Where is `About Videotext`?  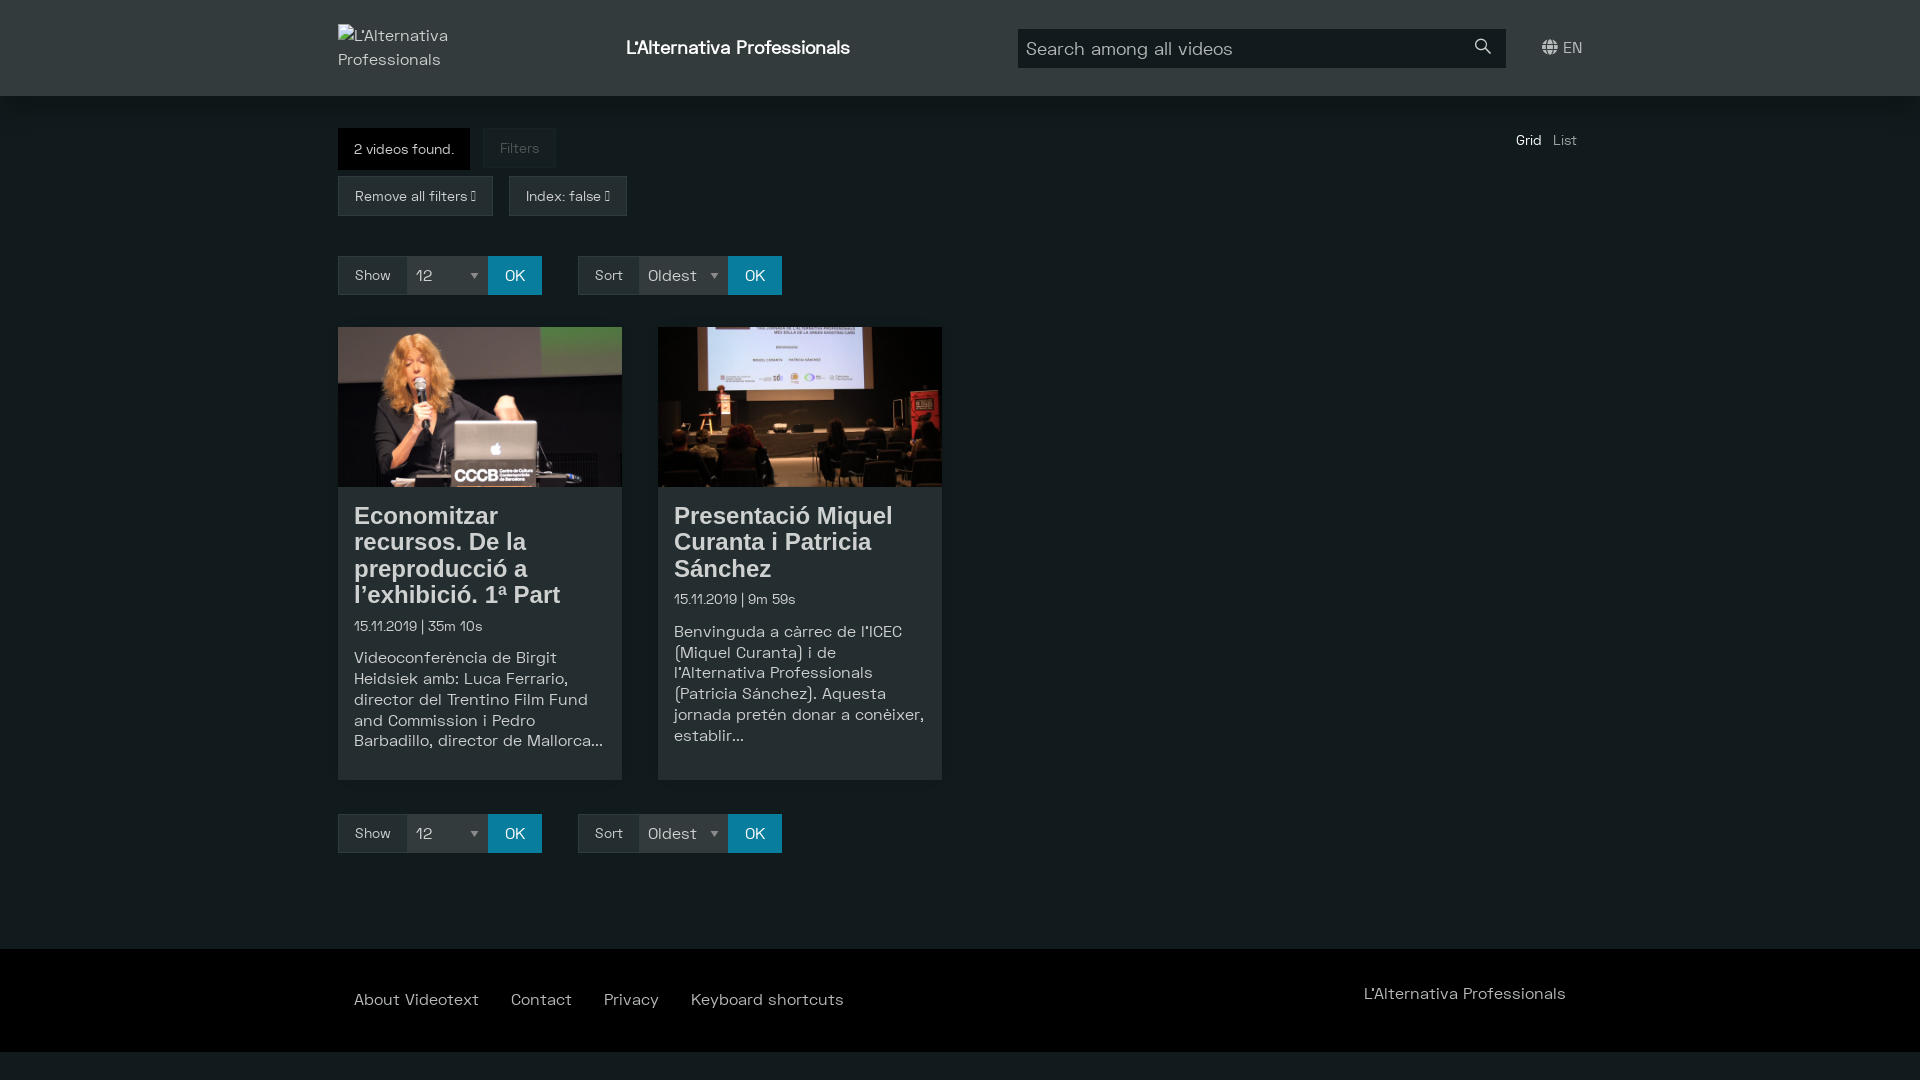
About Videotext is located at coordinates (416, 1000).